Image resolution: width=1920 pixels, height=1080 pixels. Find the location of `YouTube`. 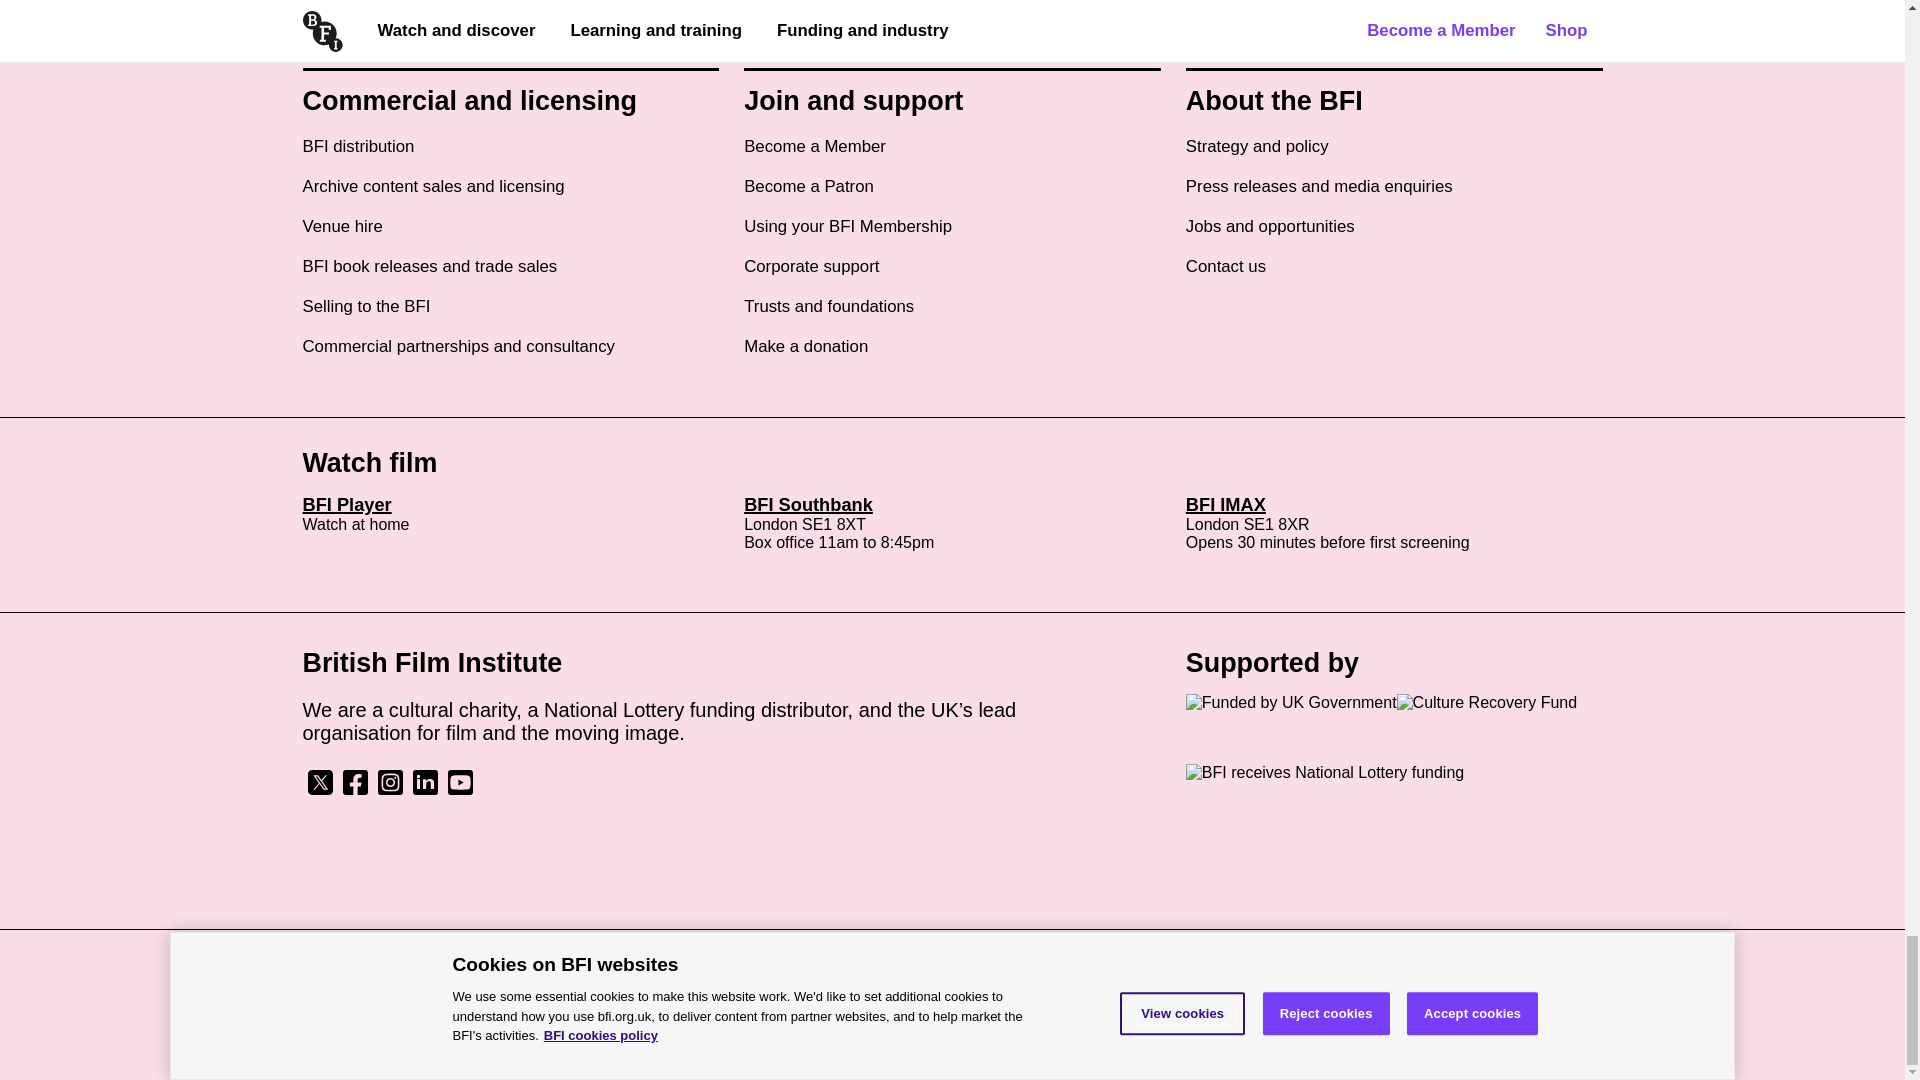

YouTube is located at coordinates (458, 782).